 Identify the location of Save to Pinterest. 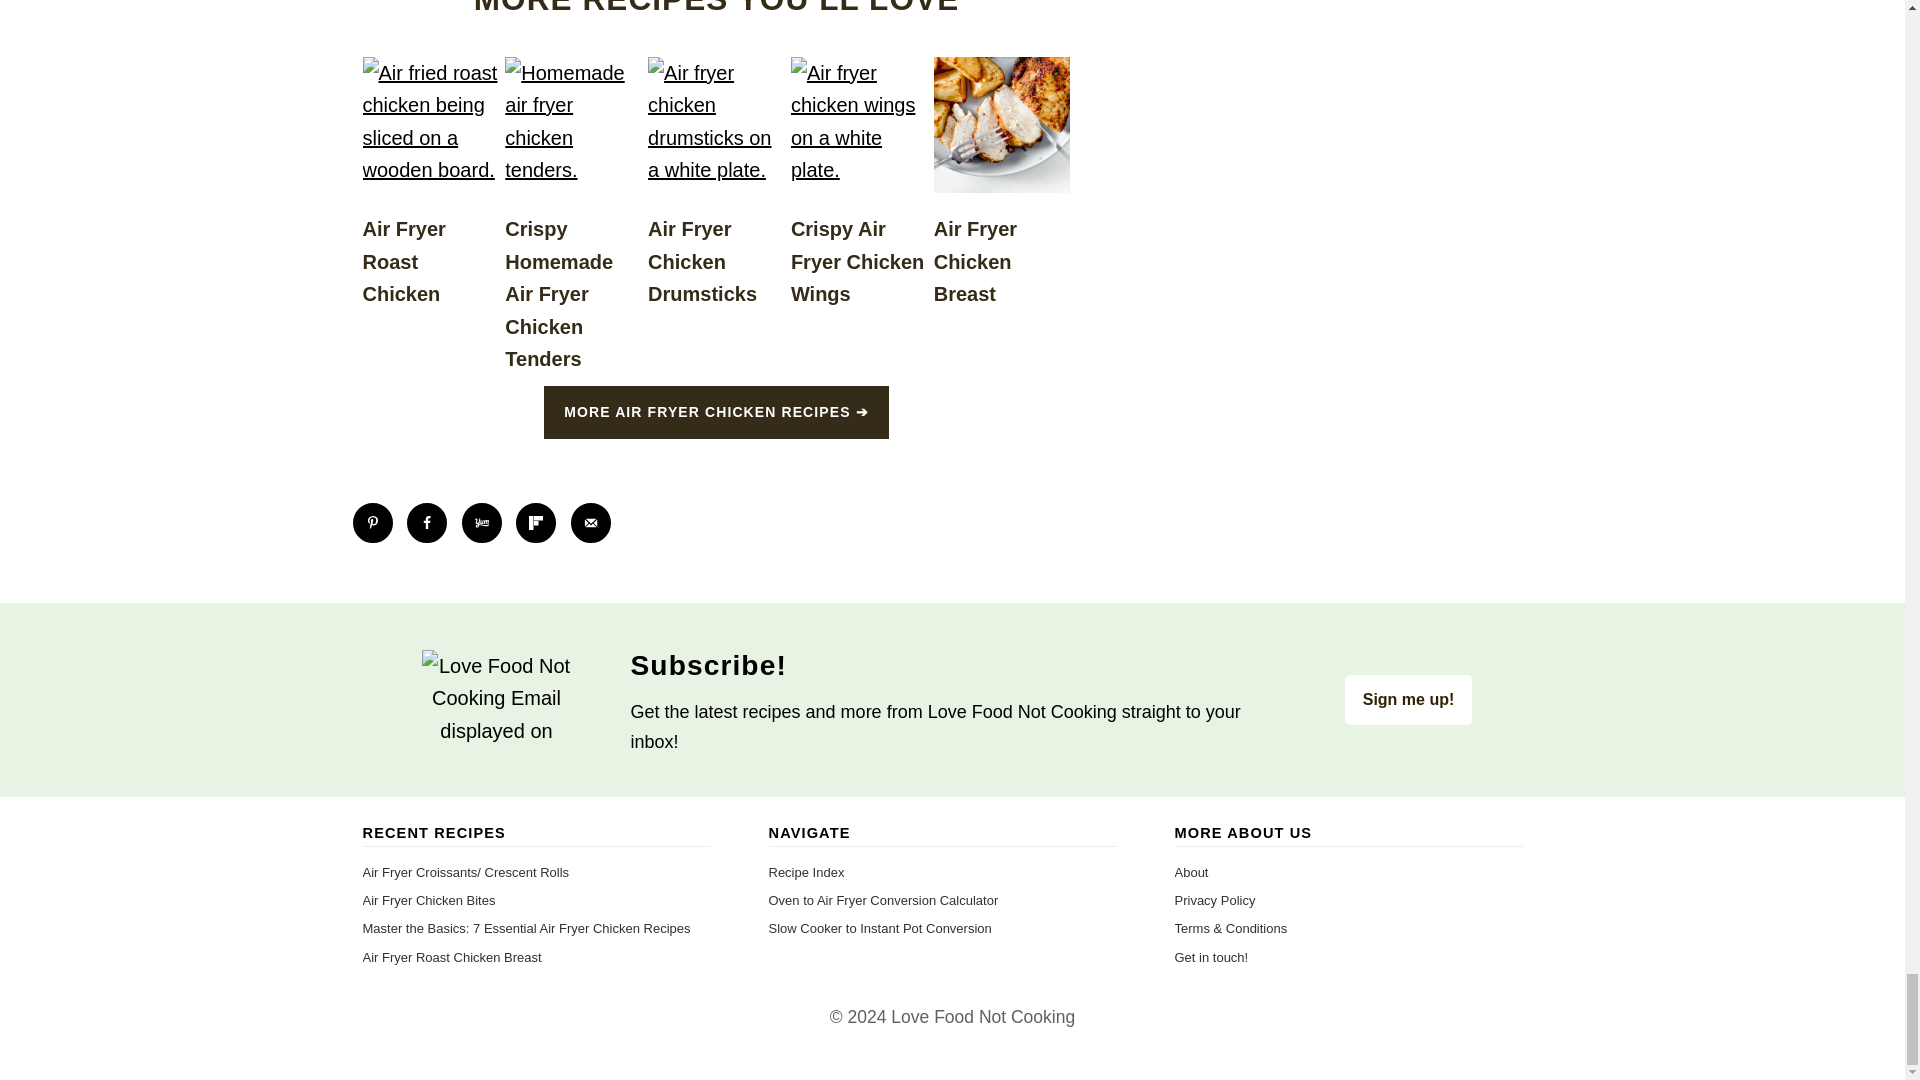
(371, 523).